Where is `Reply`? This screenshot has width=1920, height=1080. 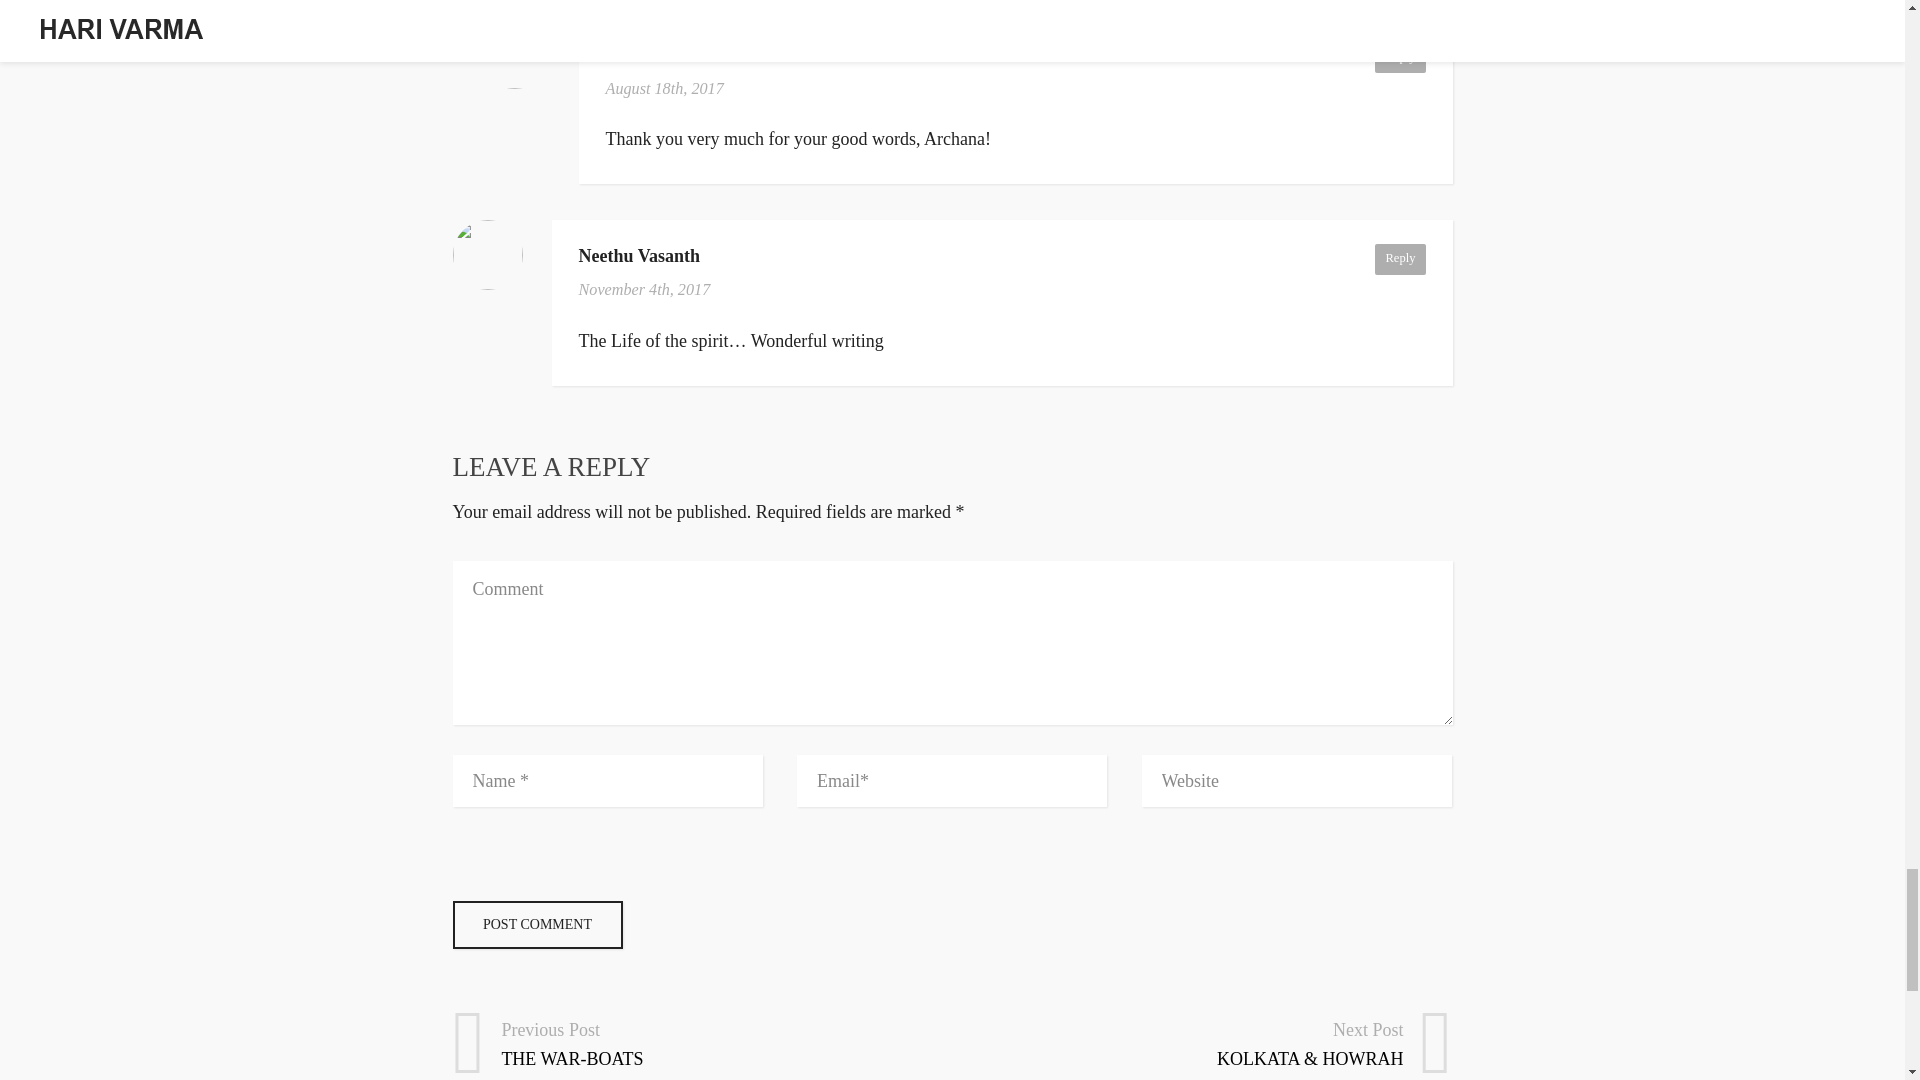
Reply is located at coordinates (1399, 58).